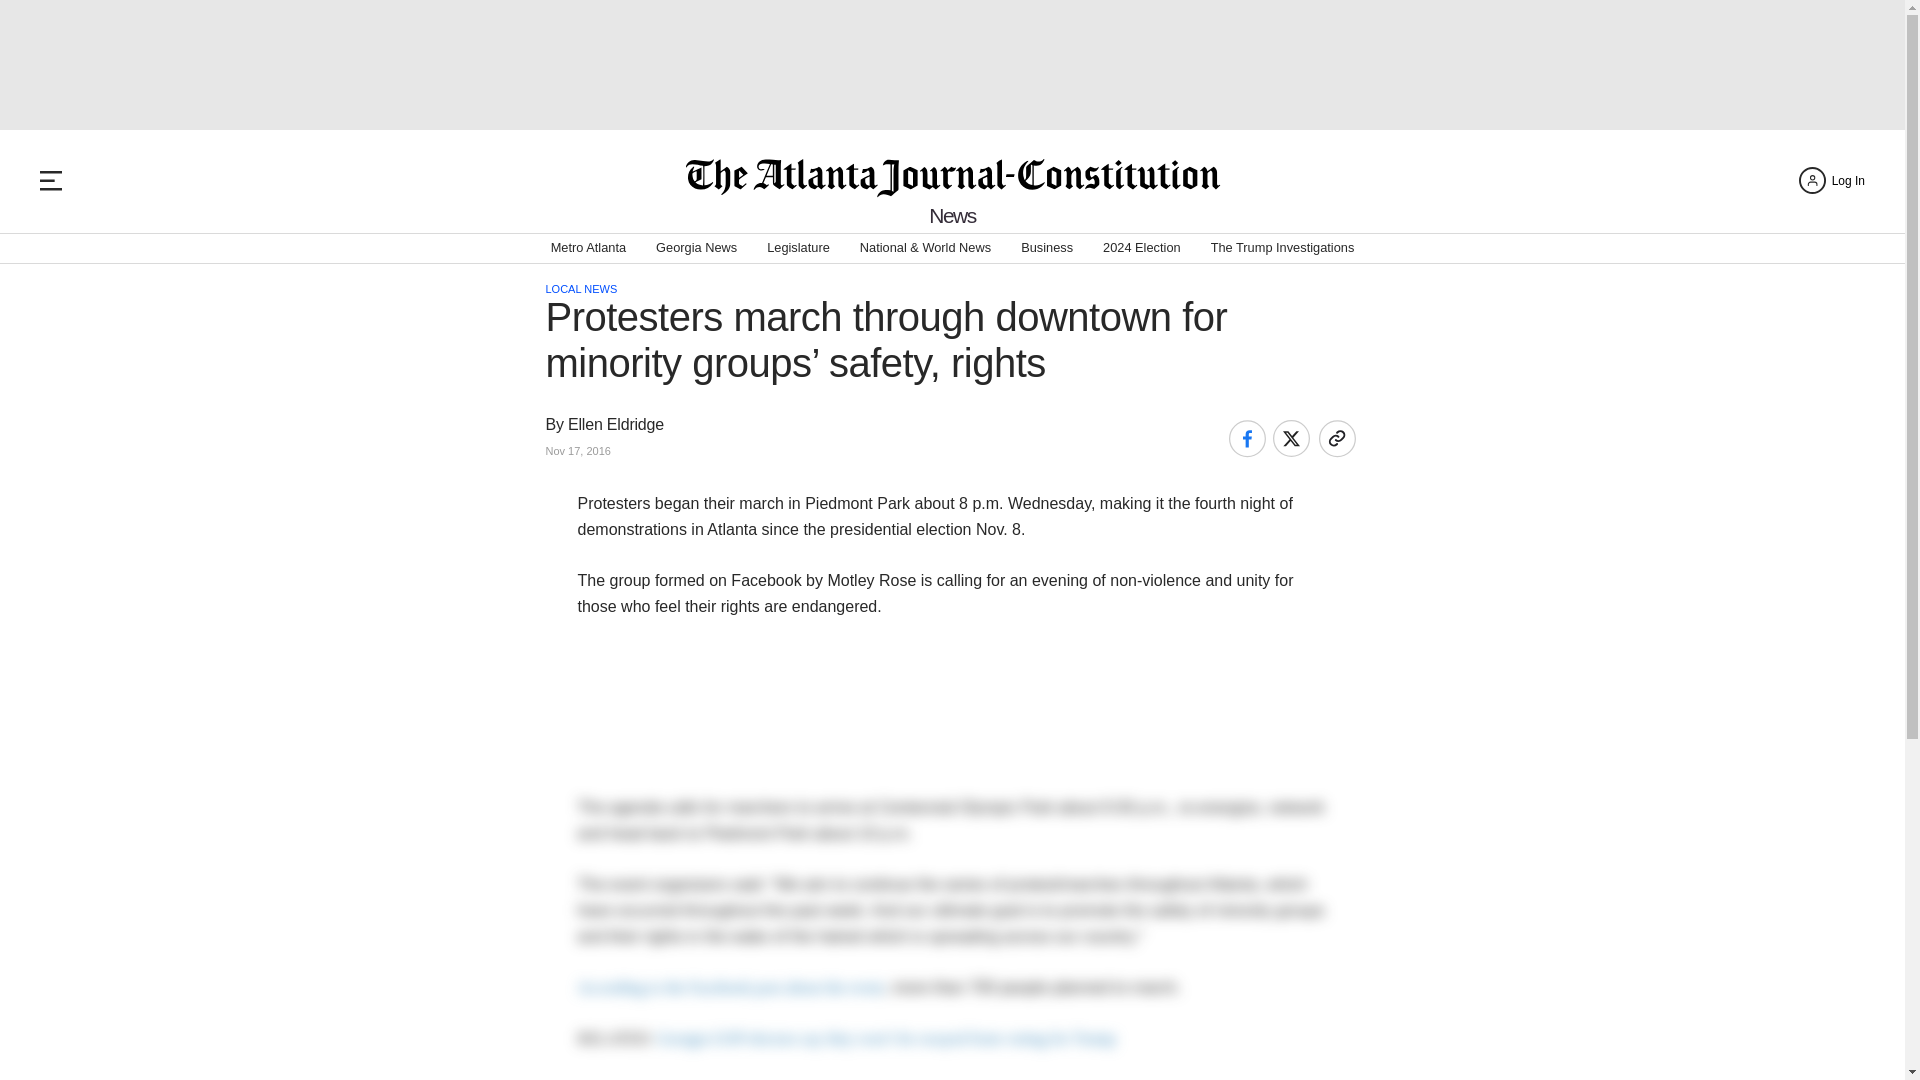  Describe the element at coordinates (588, 248) in the screenshot. I see `Metro Atlanta` at that location.